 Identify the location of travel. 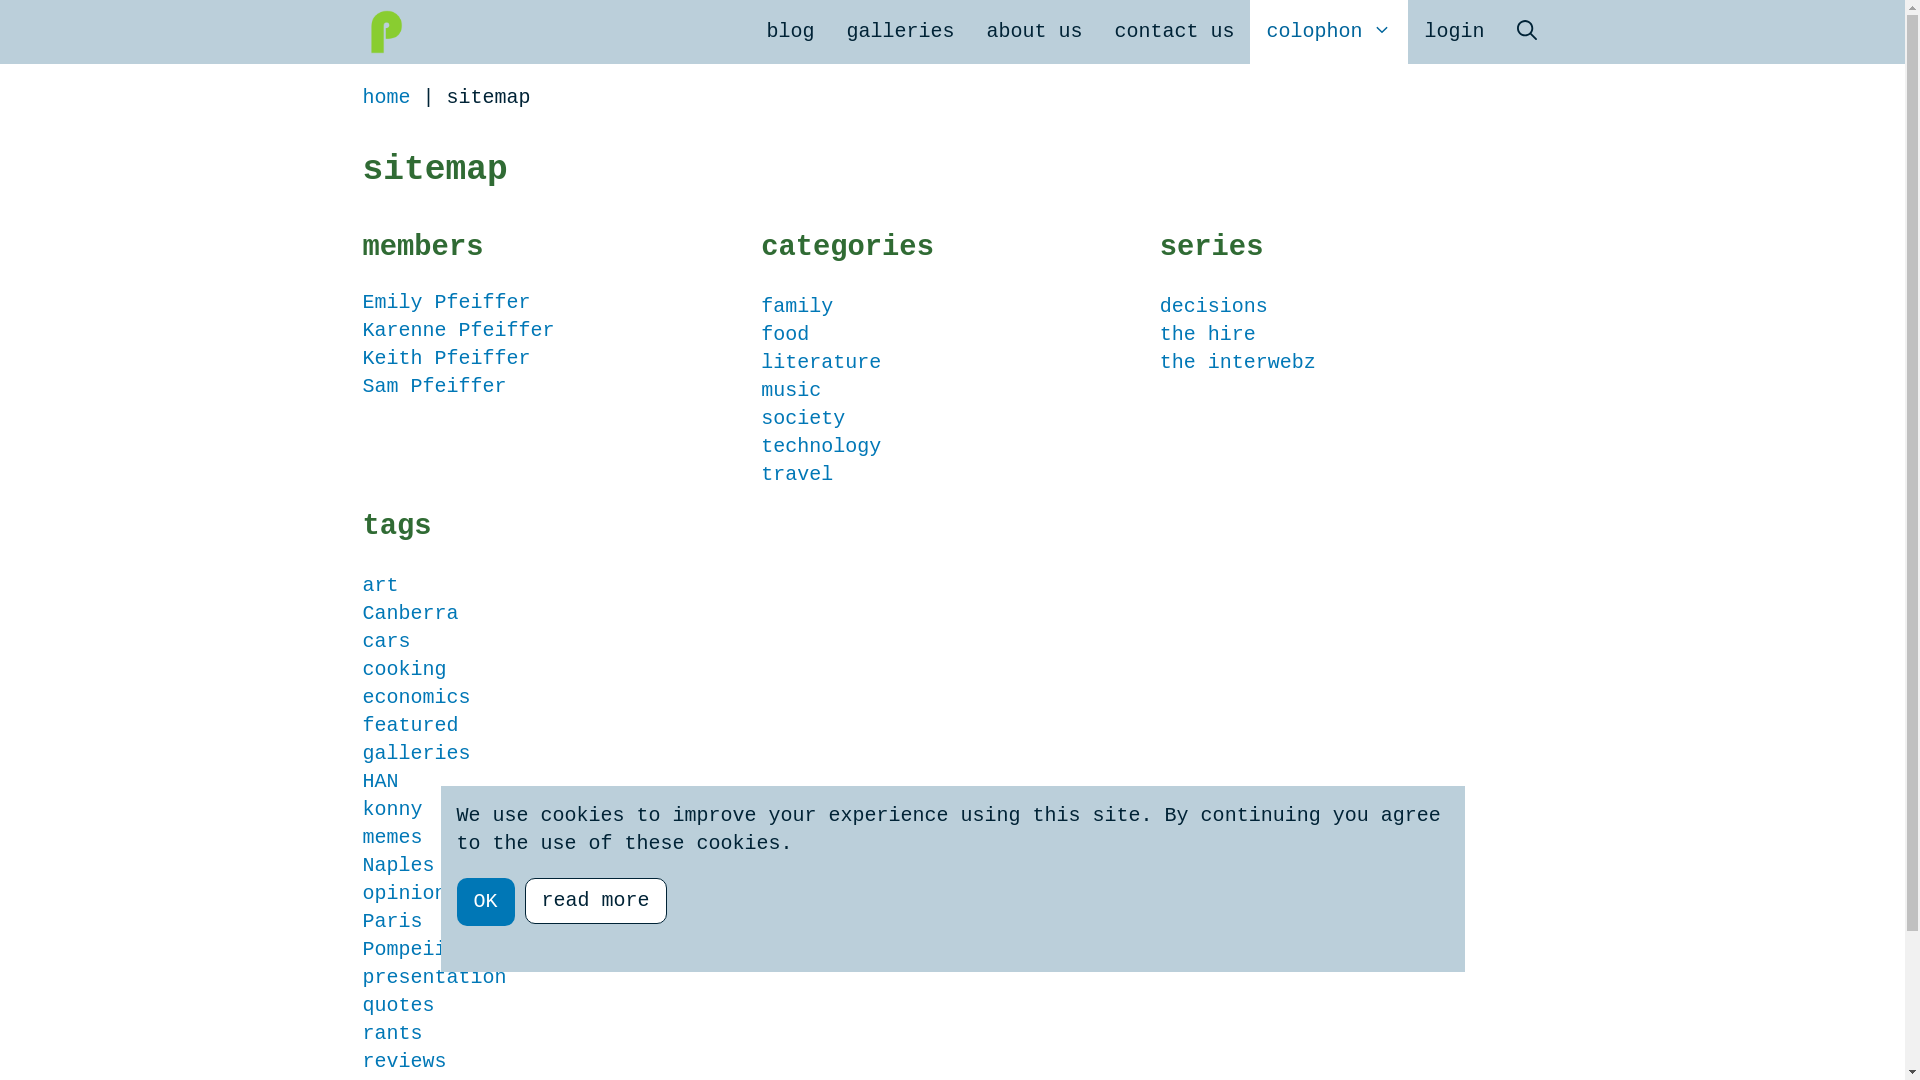
(797, 474).